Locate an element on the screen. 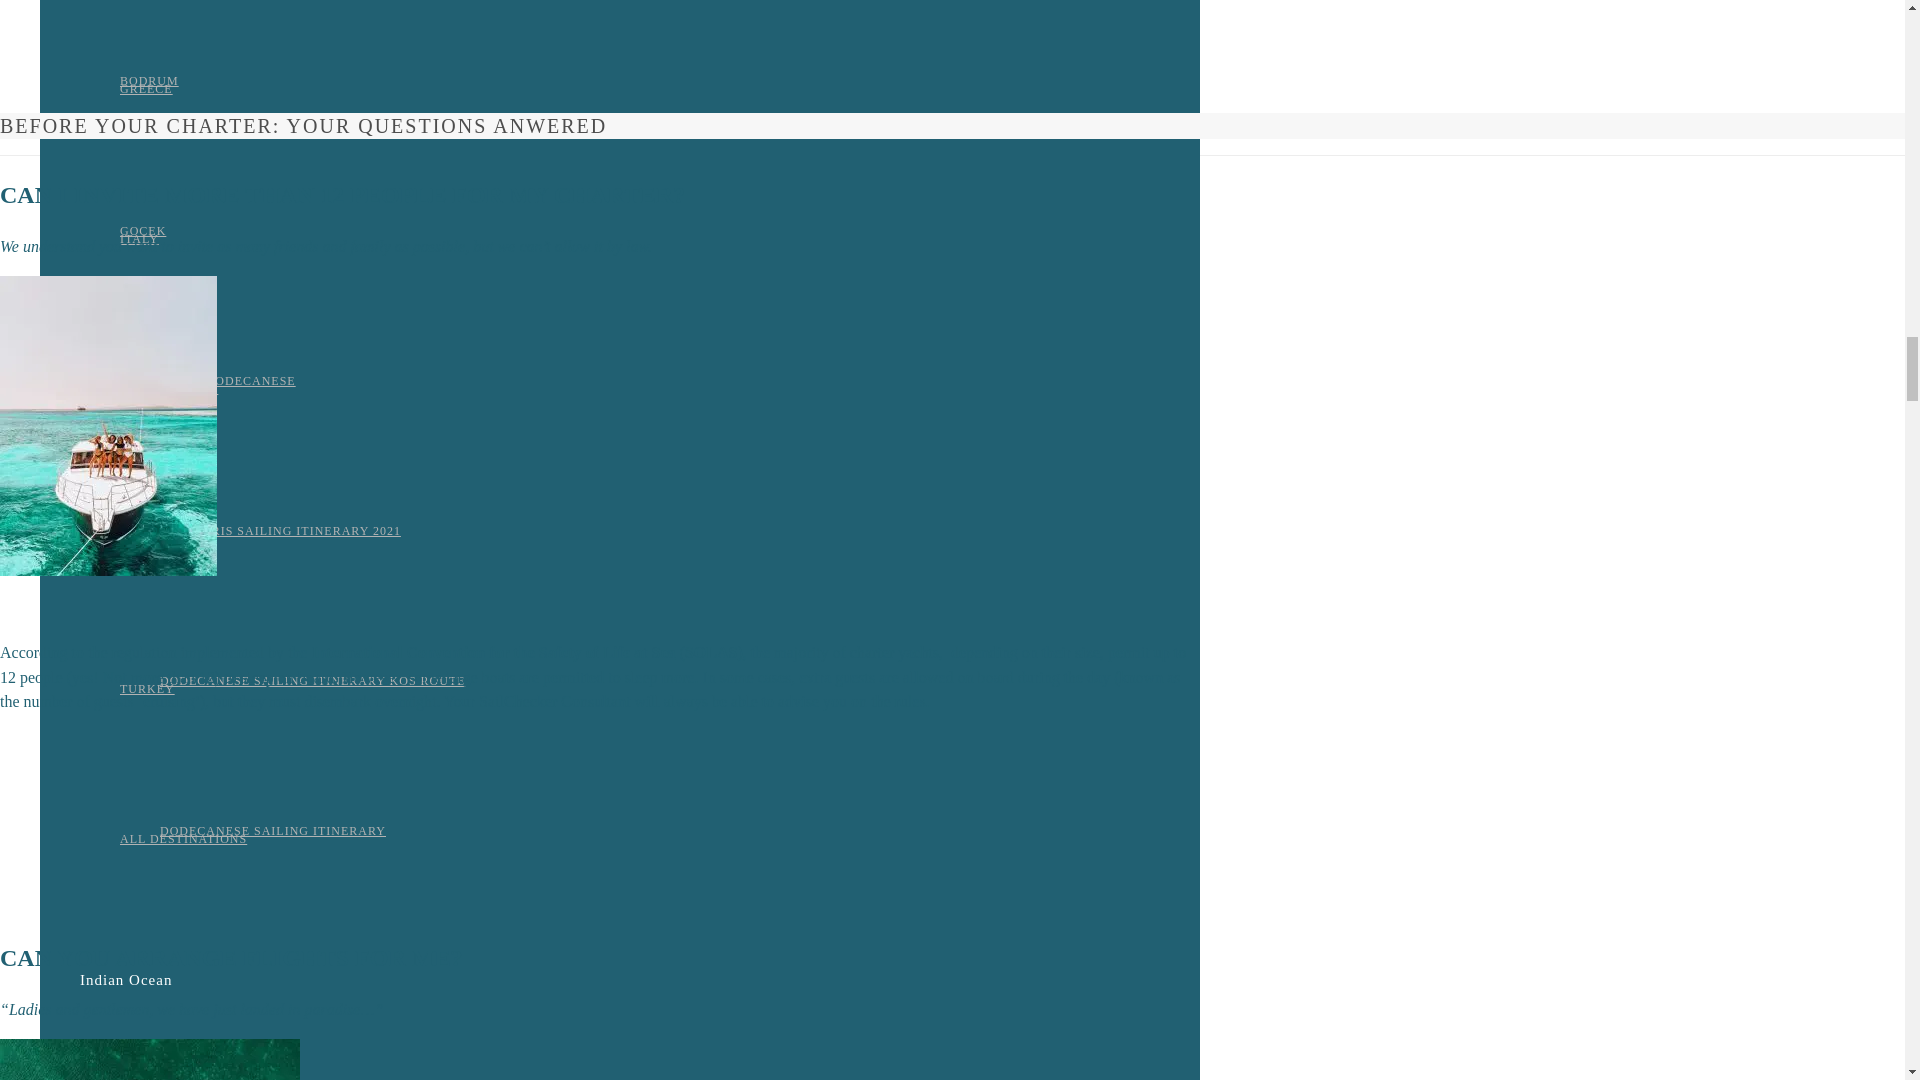  DODECANESE SAILING ITINERARY KOS ROUTE is located at coordinates (312, 680).